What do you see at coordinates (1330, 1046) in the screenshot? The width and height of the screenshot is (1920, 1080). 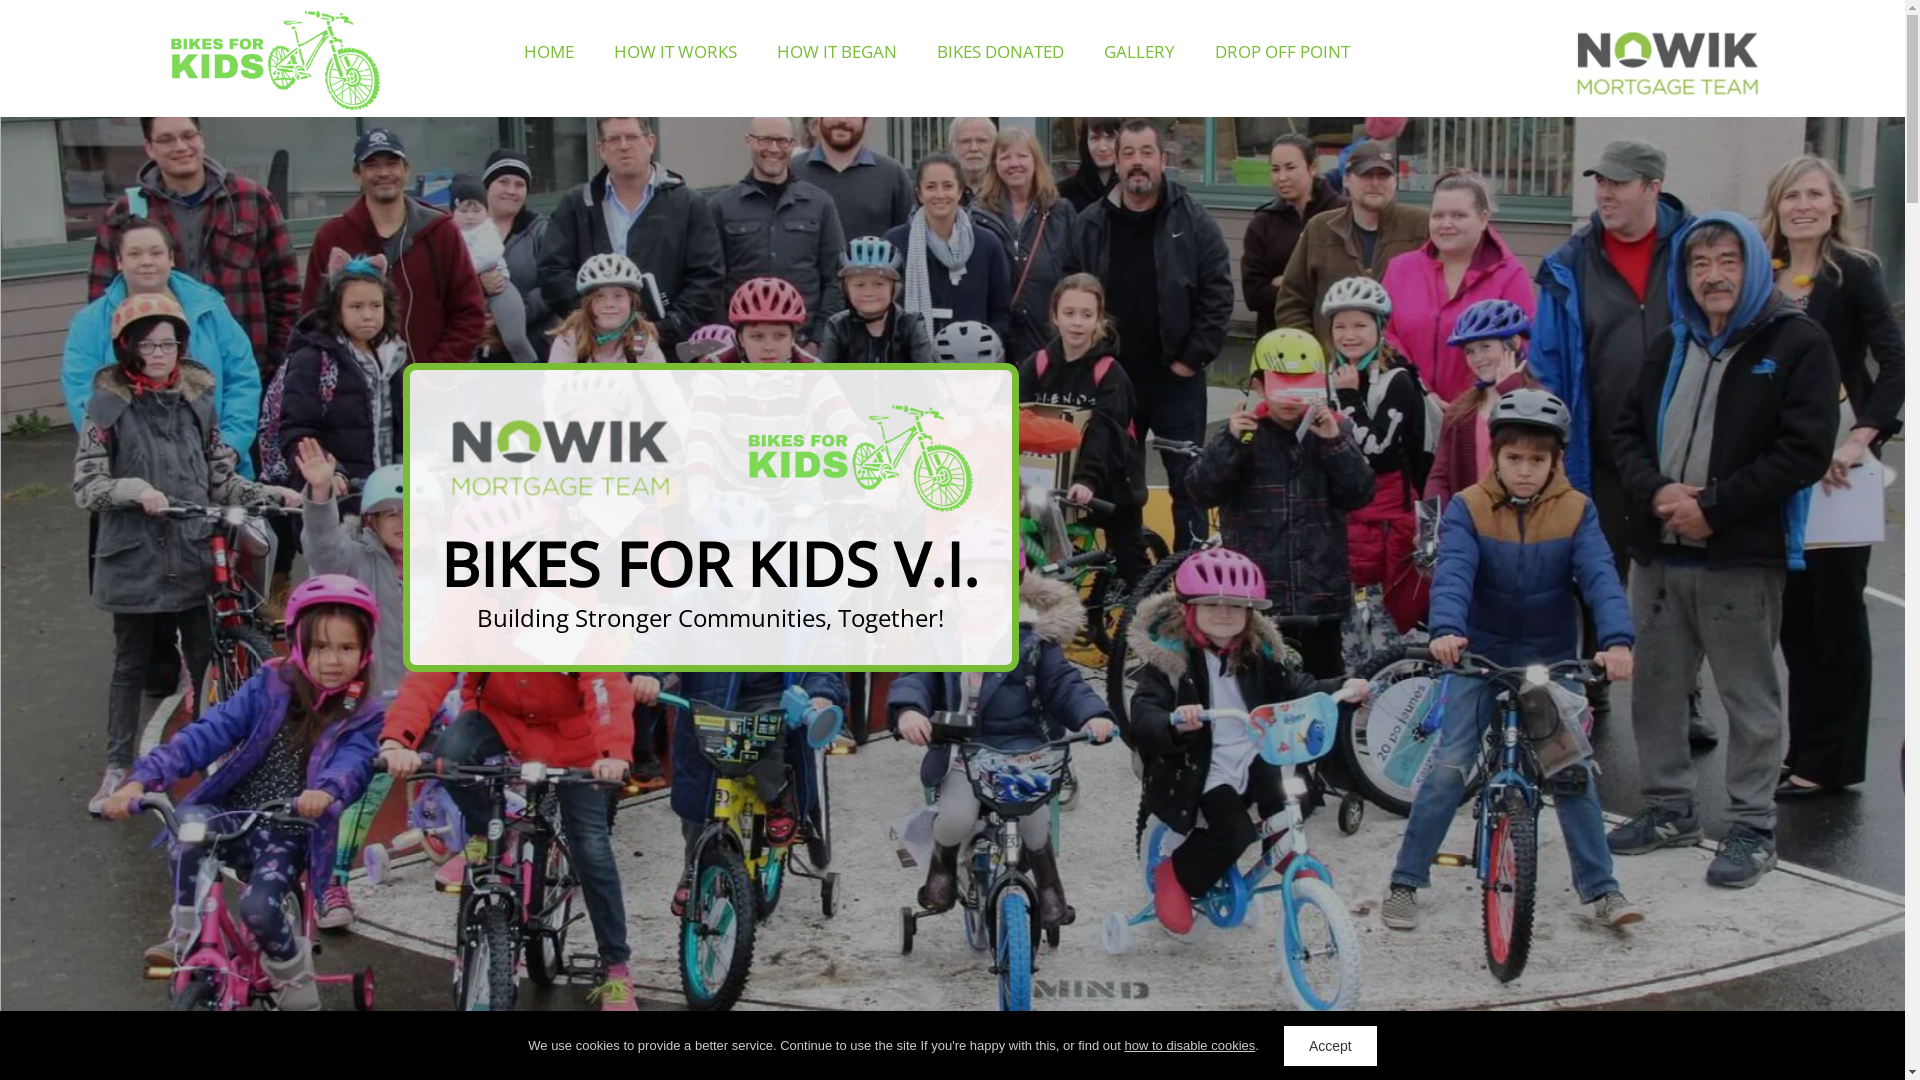 I see `Accept` at bounding box center [1330, 1046].